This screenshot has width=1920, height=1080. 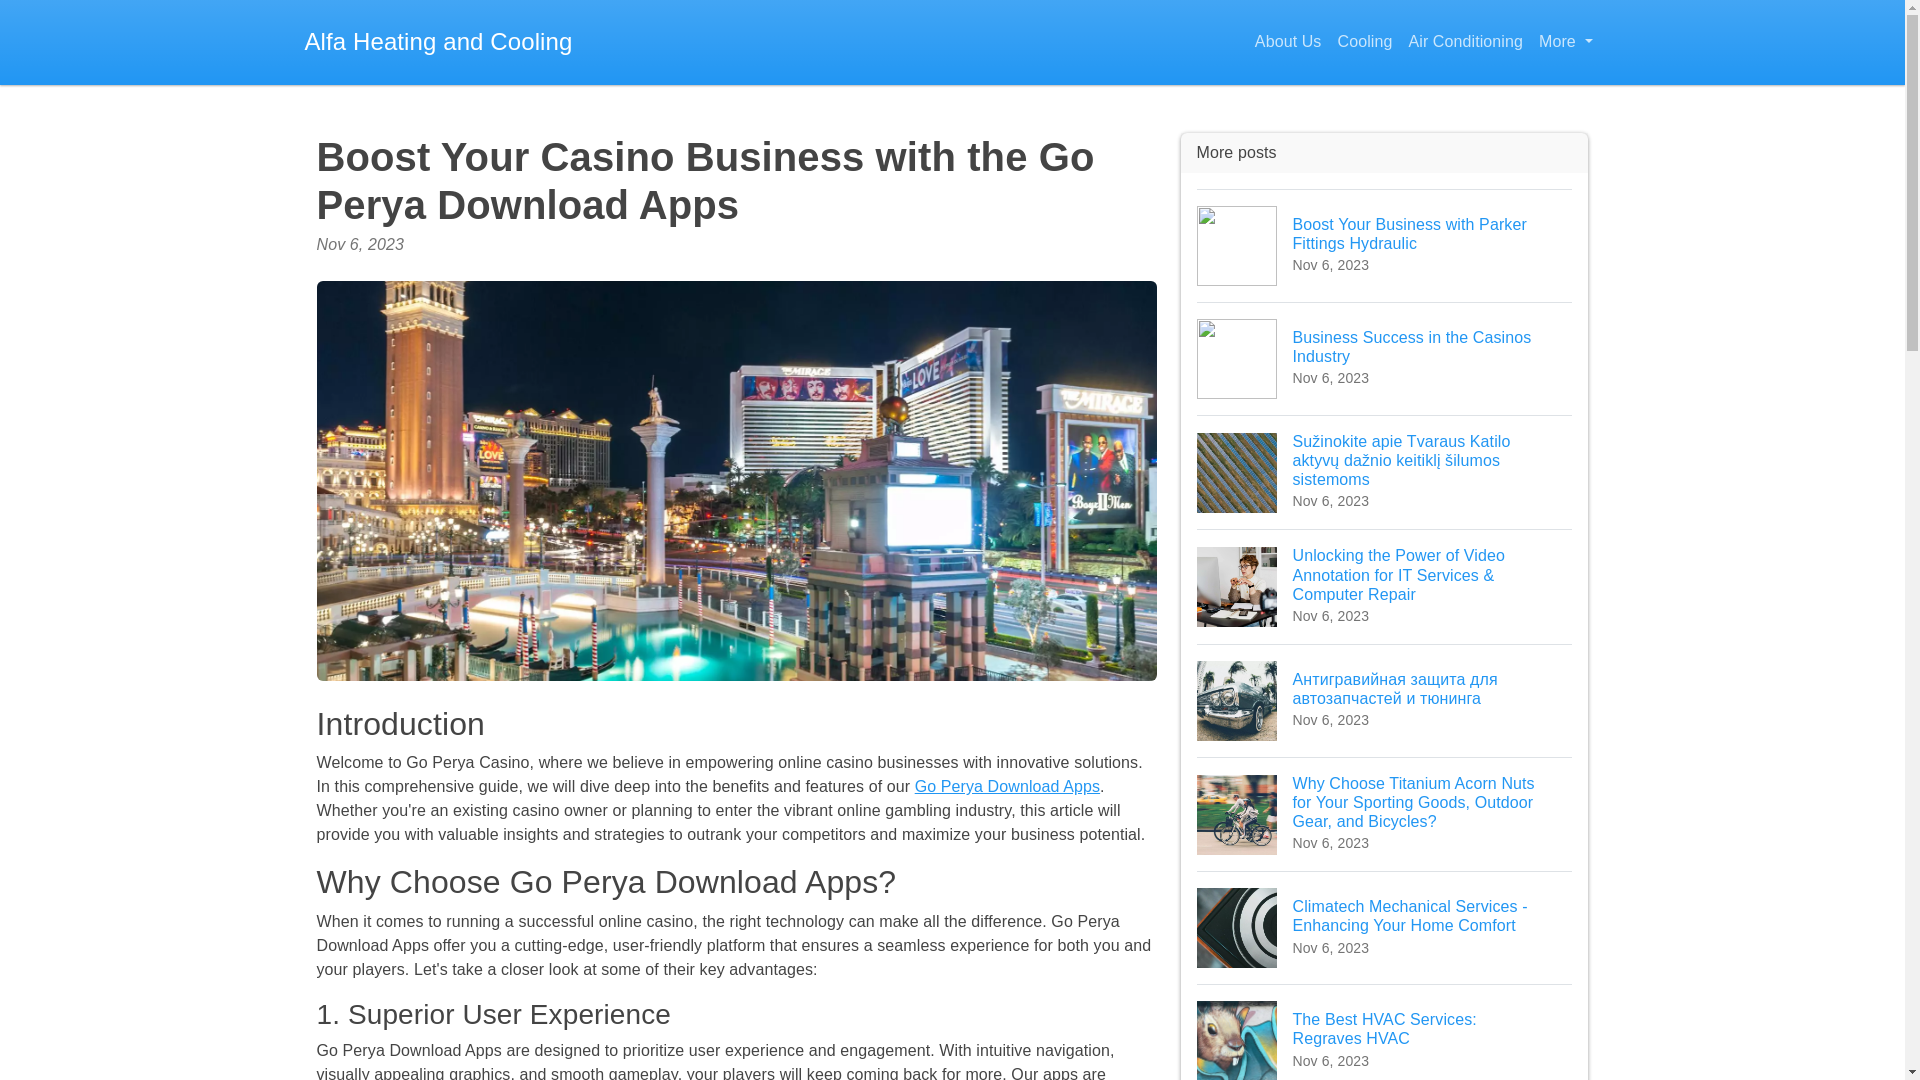 What do you see at coordinates (1564, 42) in the screenshot?
I see `Go Perya Download Apps` at bounding box center [1564, 42].